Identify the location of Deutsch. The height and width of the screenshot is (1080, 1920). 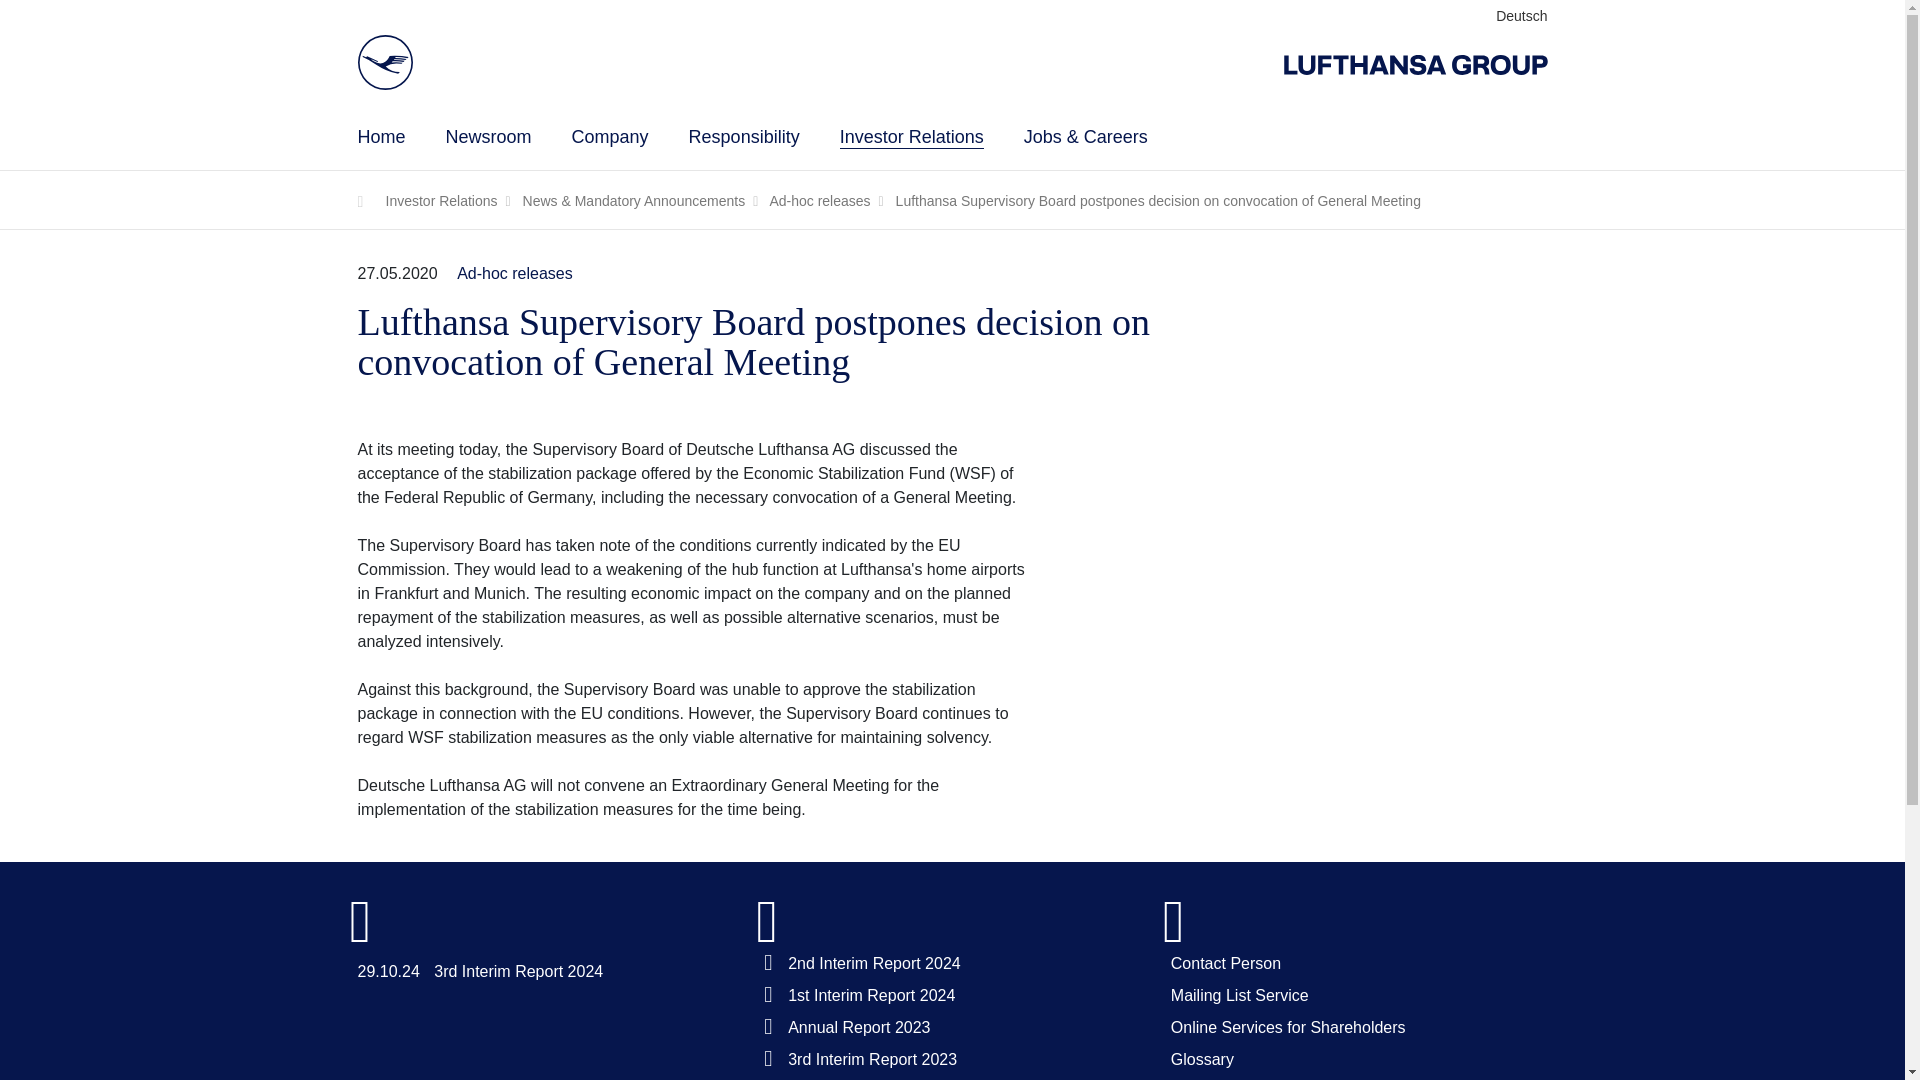
(1521, 15).